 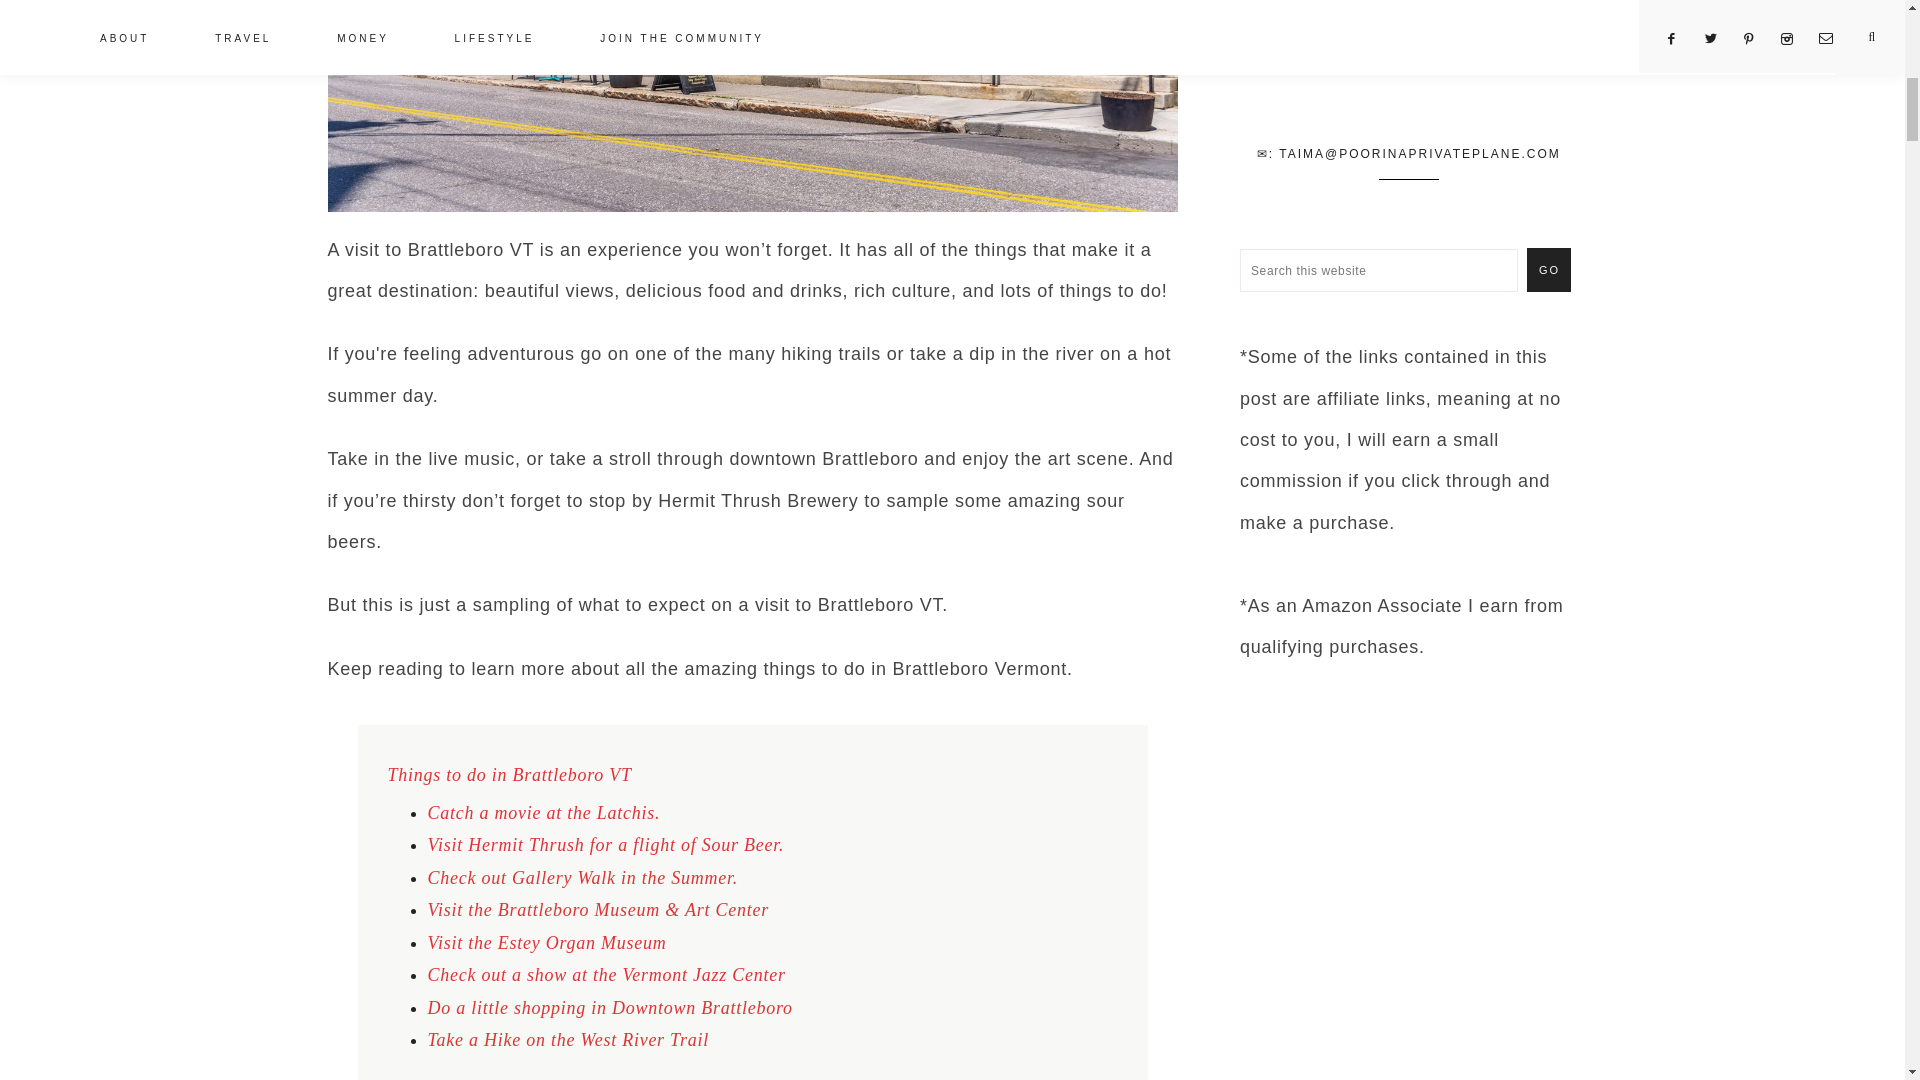 I want to click on Do a little shopping in Downtown Brattleboro, so click(x=610, y=1008).